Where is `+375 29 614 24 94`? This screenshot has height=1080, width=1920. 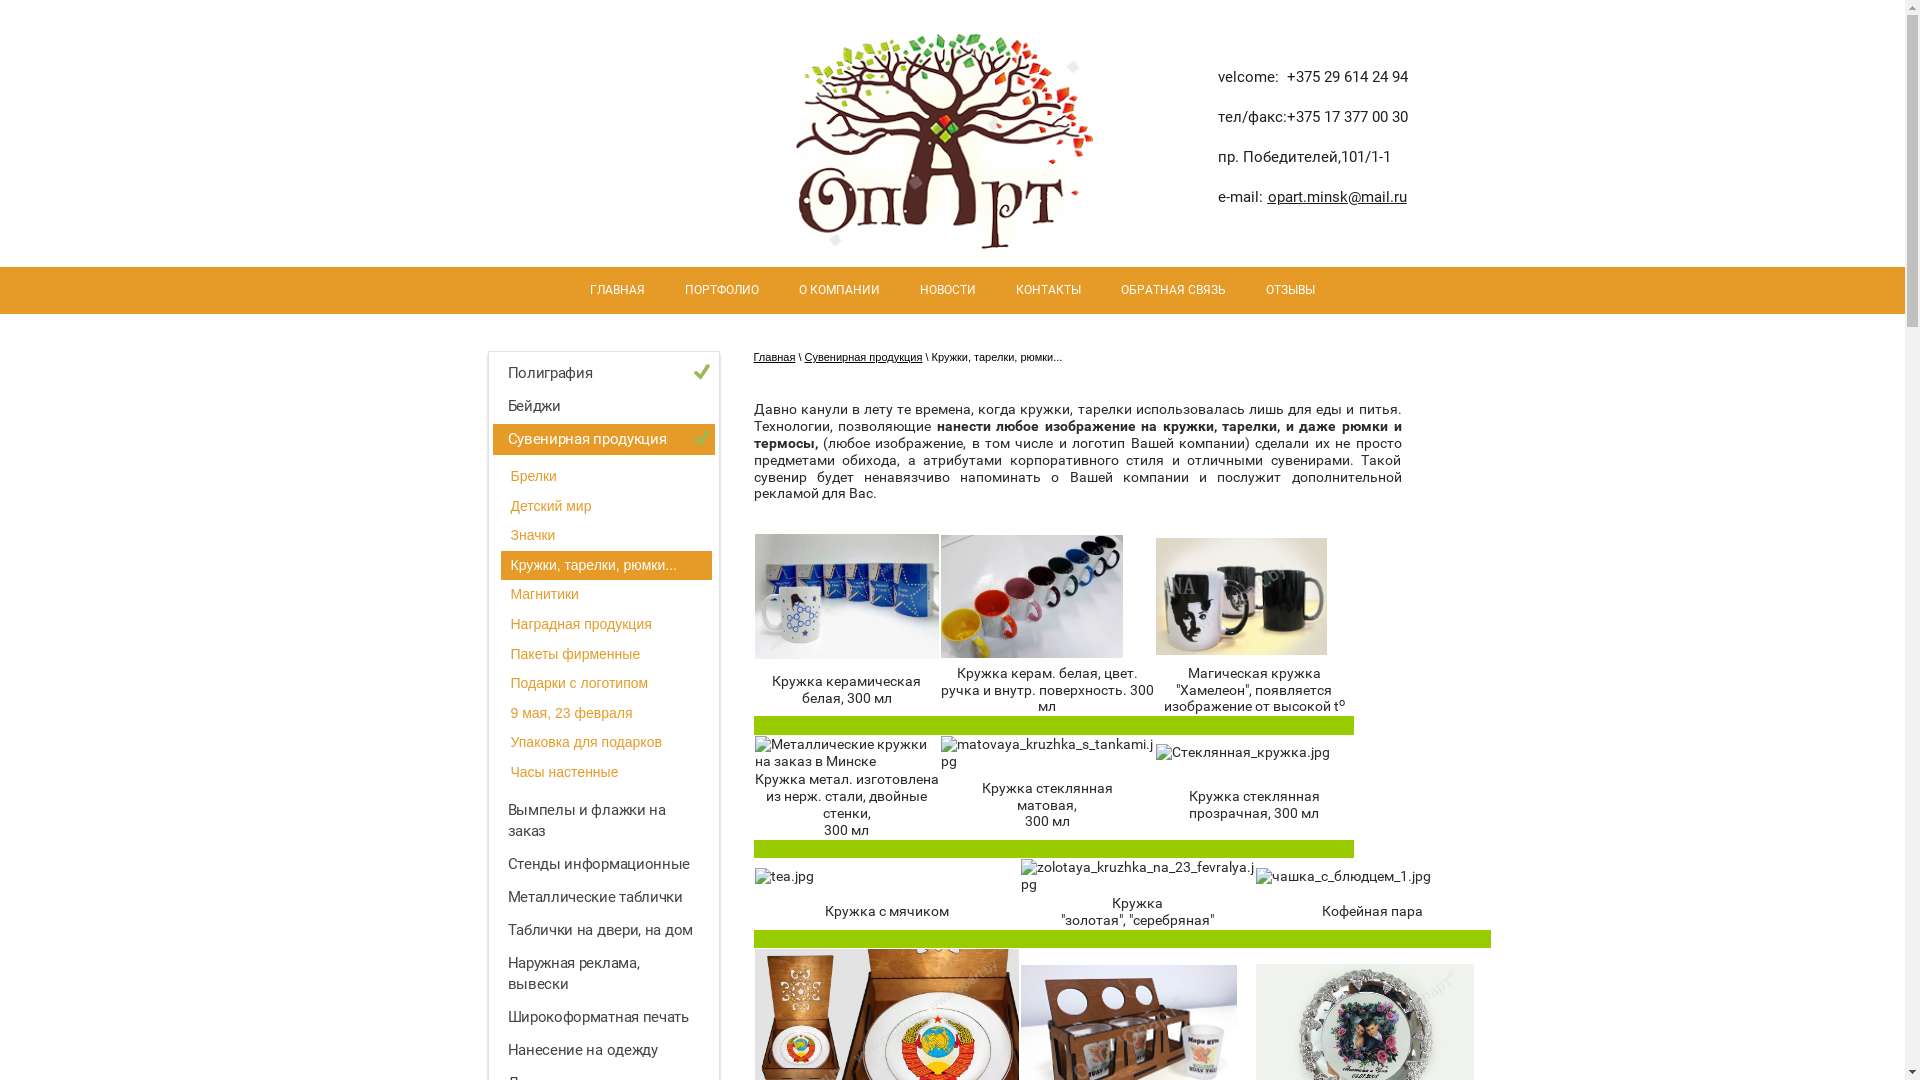
+375 29 614 24 94 is located at coordinates (1346, 77).